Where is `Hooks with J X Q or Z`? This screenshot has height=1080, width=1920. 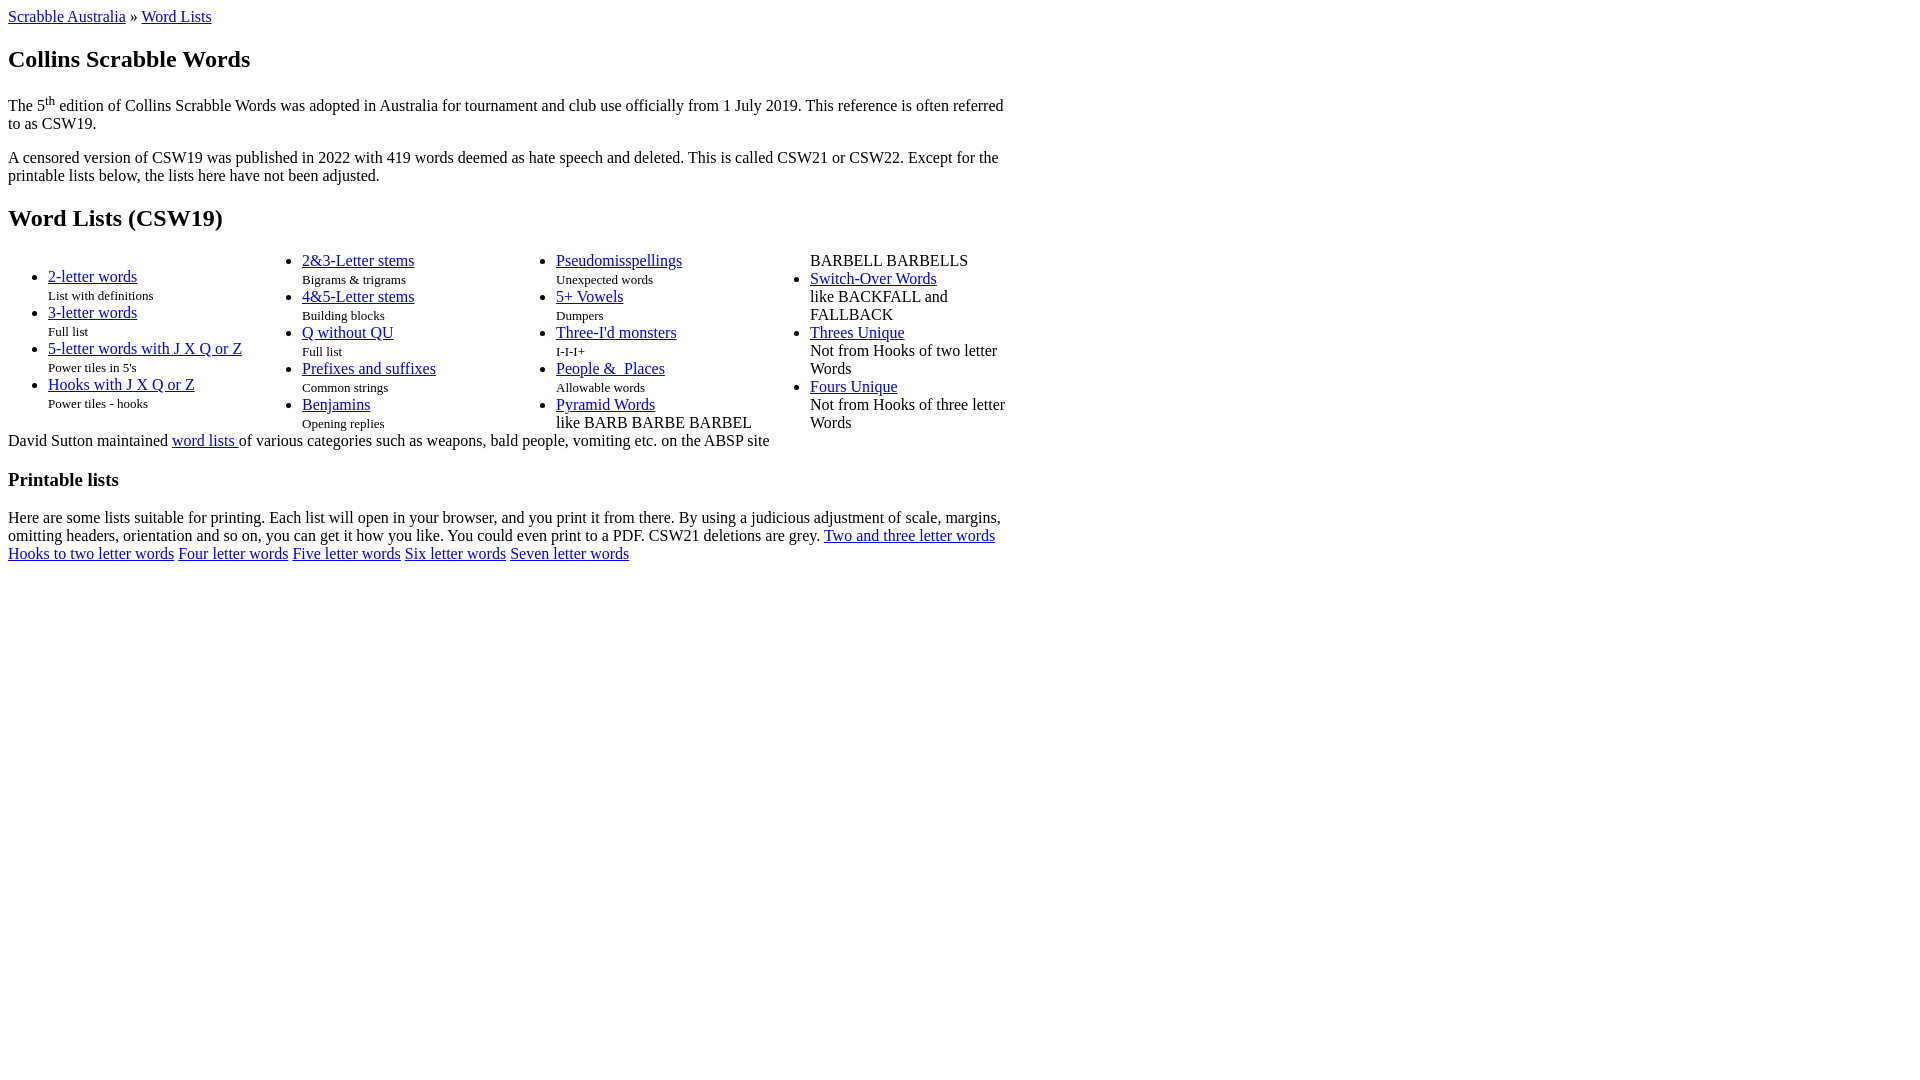 Hooks with J X Q or Z is located at coordinates (122, 384).